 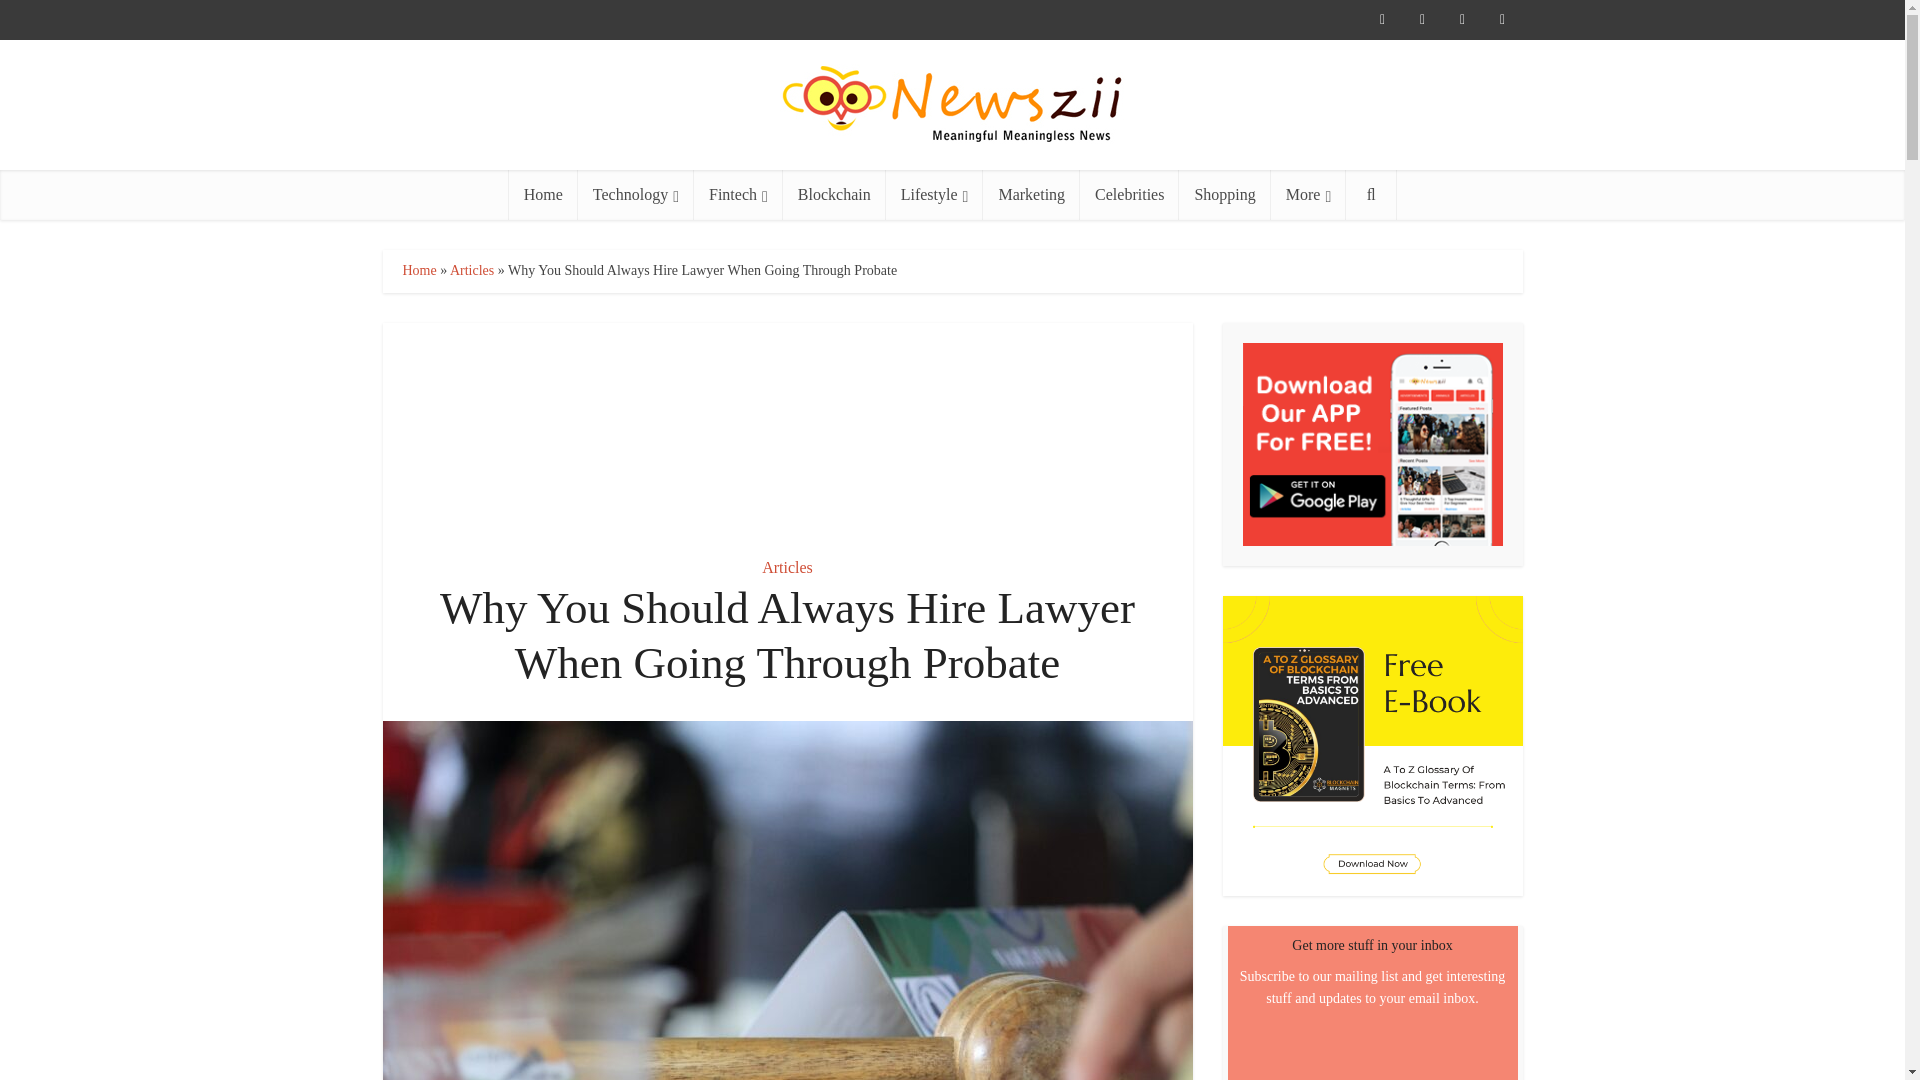 I want to click on Lifestyle, so click(x=934, y=194).